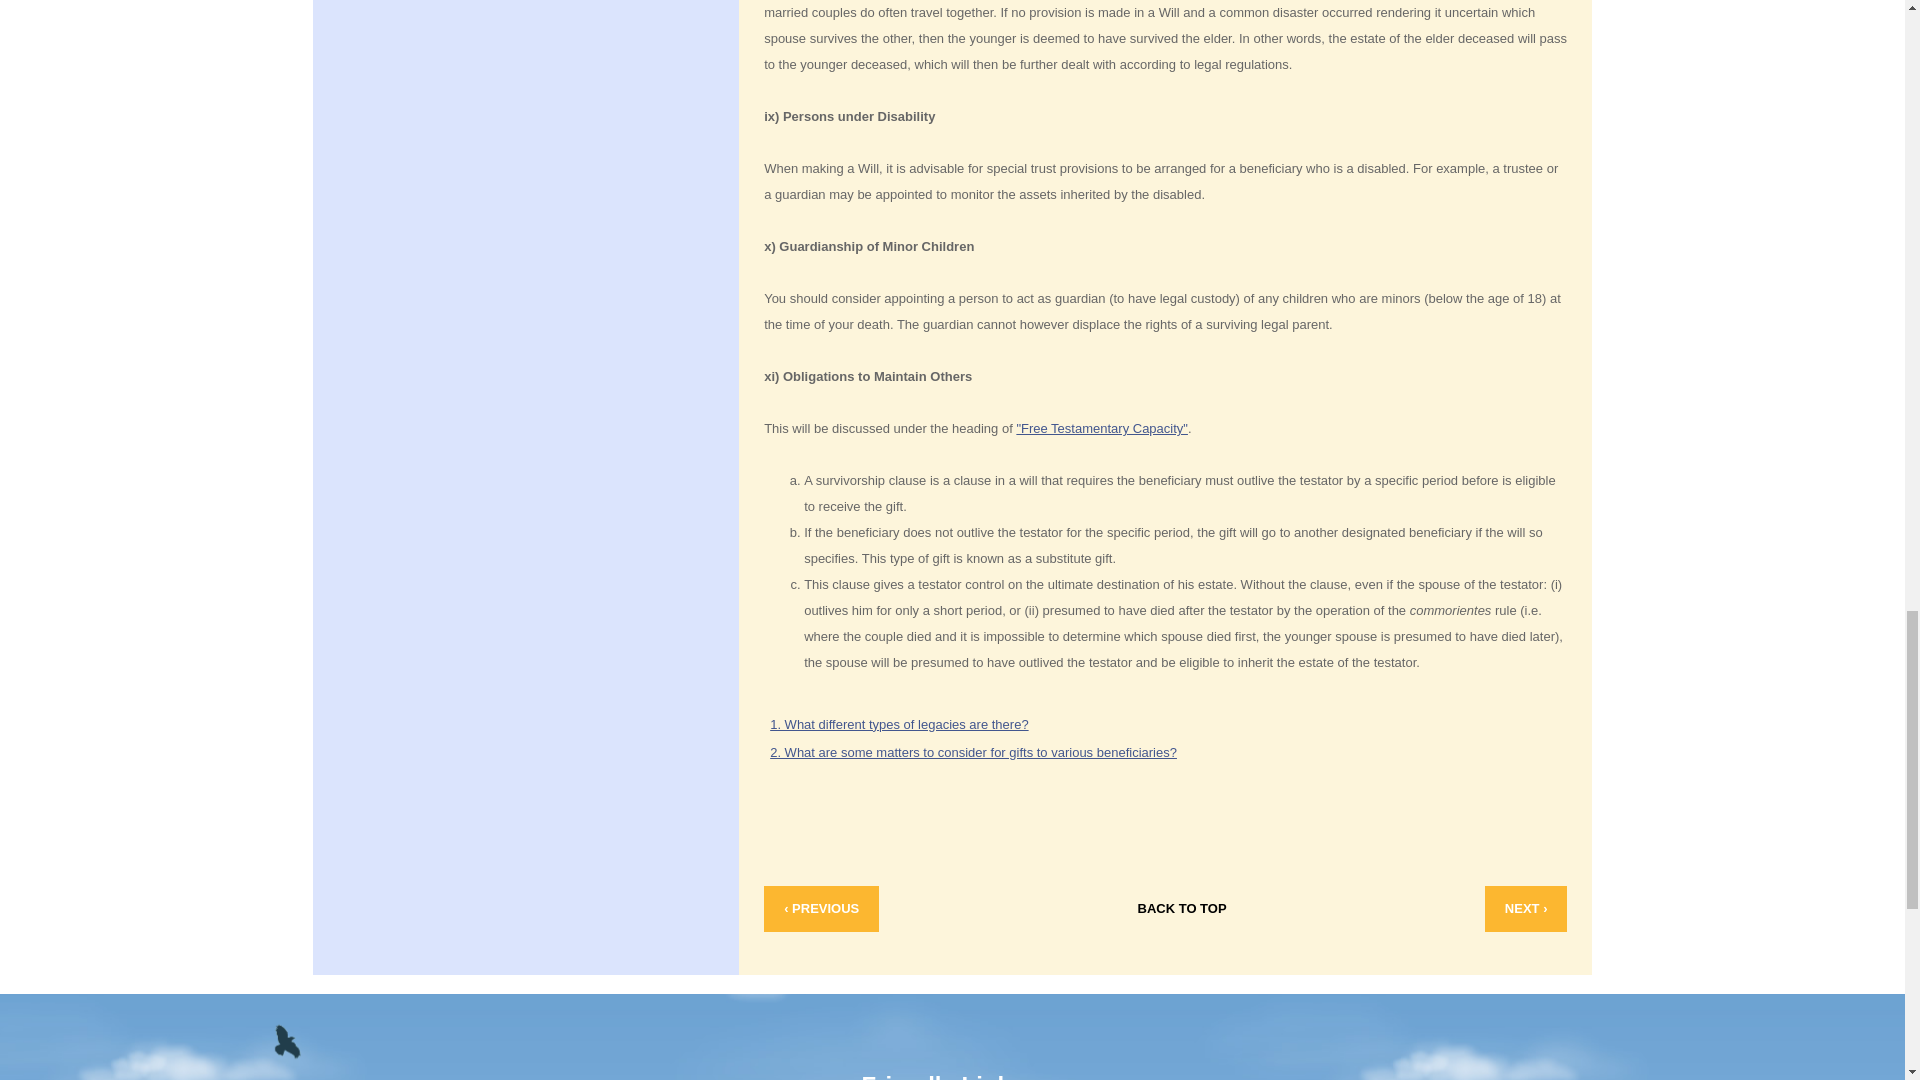 This screenshot has width=1920, height=1080. Describe the element at coordinates (1182, 908) in the screenshot. I see `BACK TO TOP` at that location.